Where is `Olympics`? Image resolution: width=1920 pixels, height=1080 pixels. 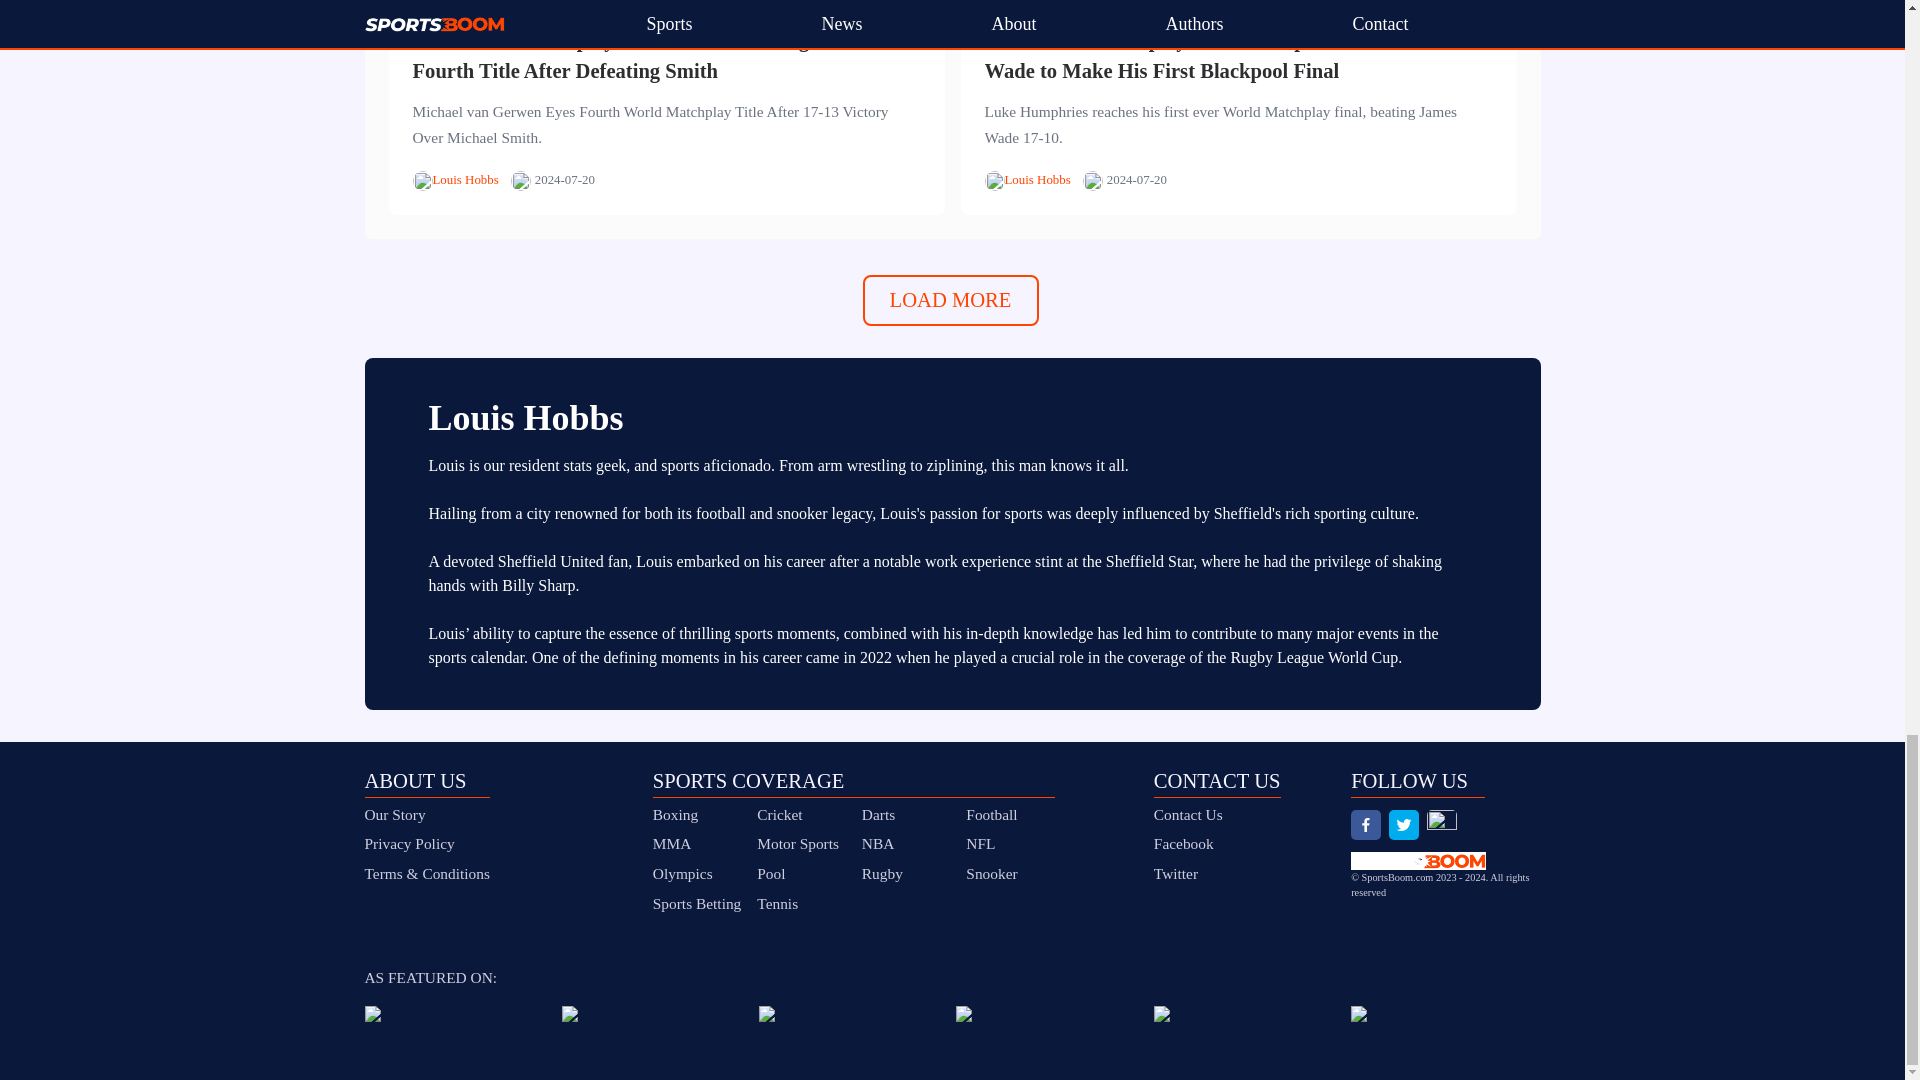 Olympics is located at coordinates (682, 874).